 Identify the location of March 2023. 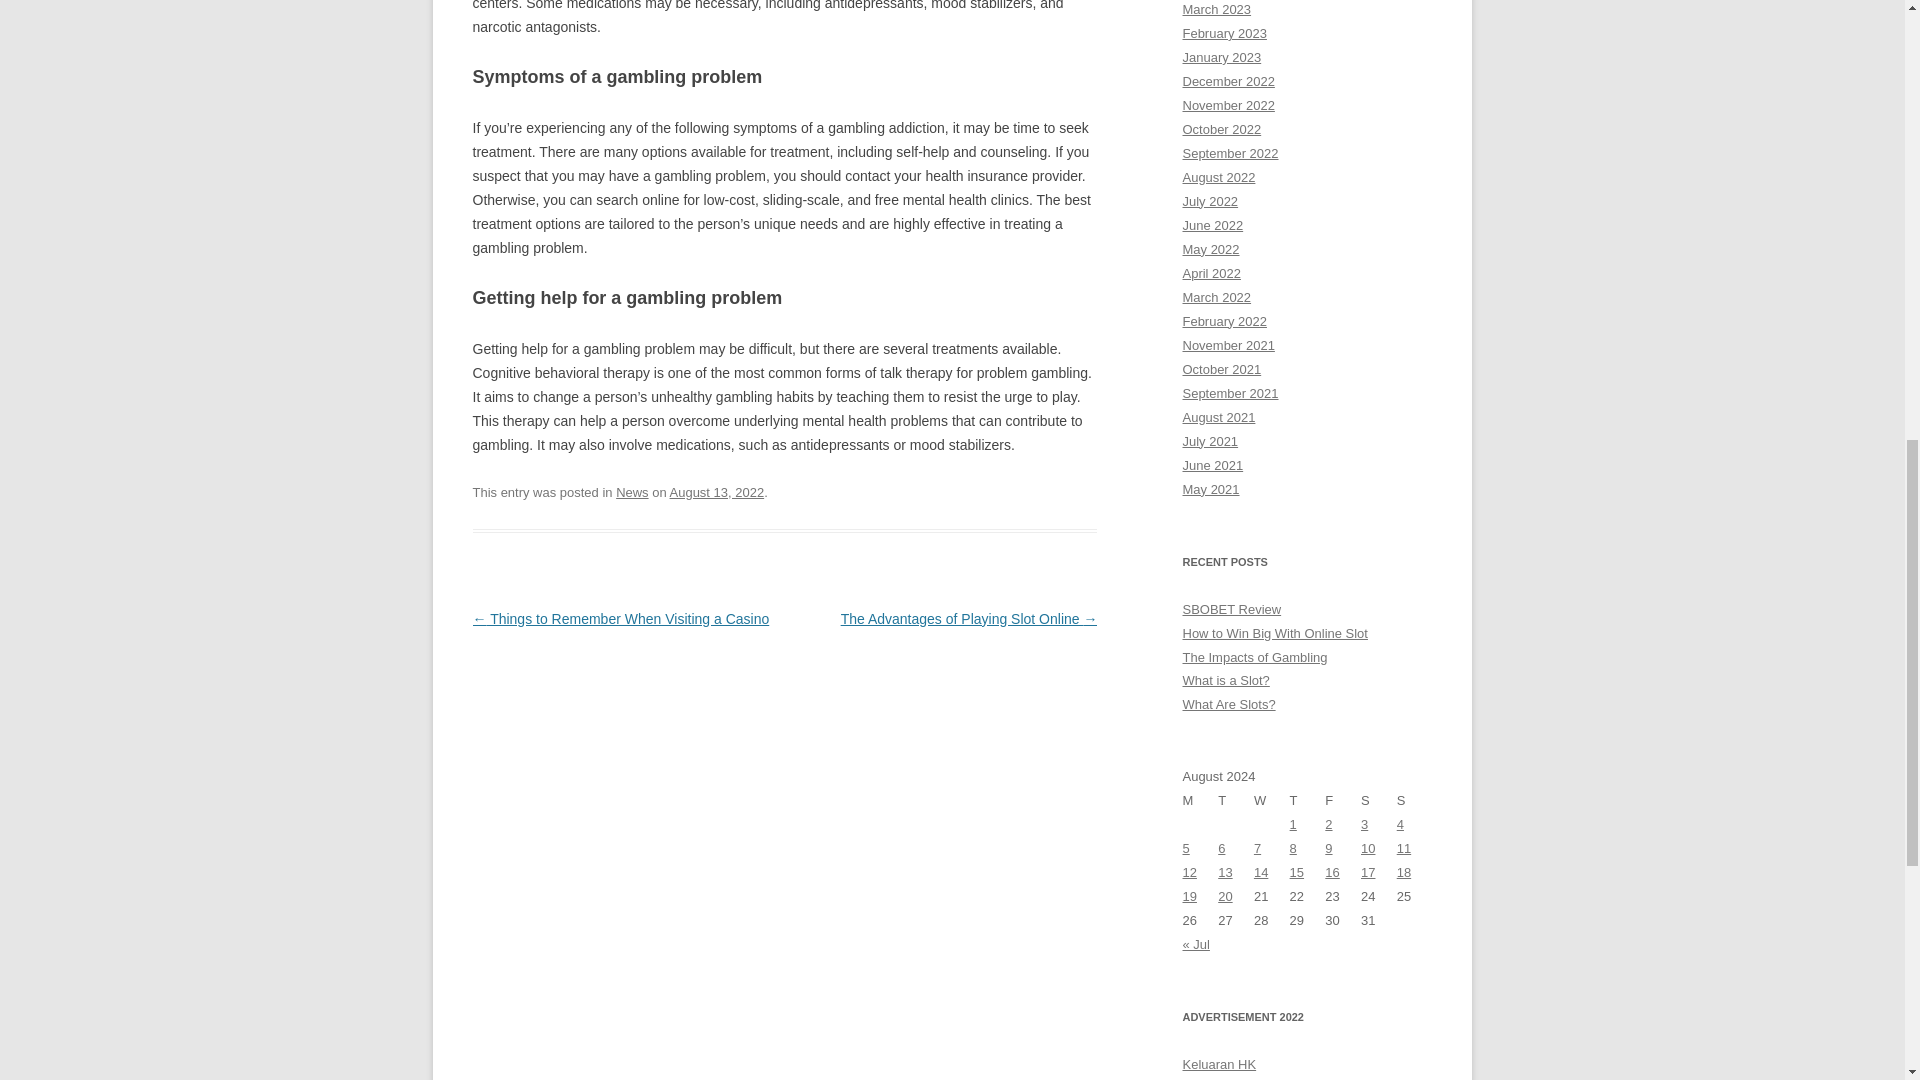
(1216, 10).